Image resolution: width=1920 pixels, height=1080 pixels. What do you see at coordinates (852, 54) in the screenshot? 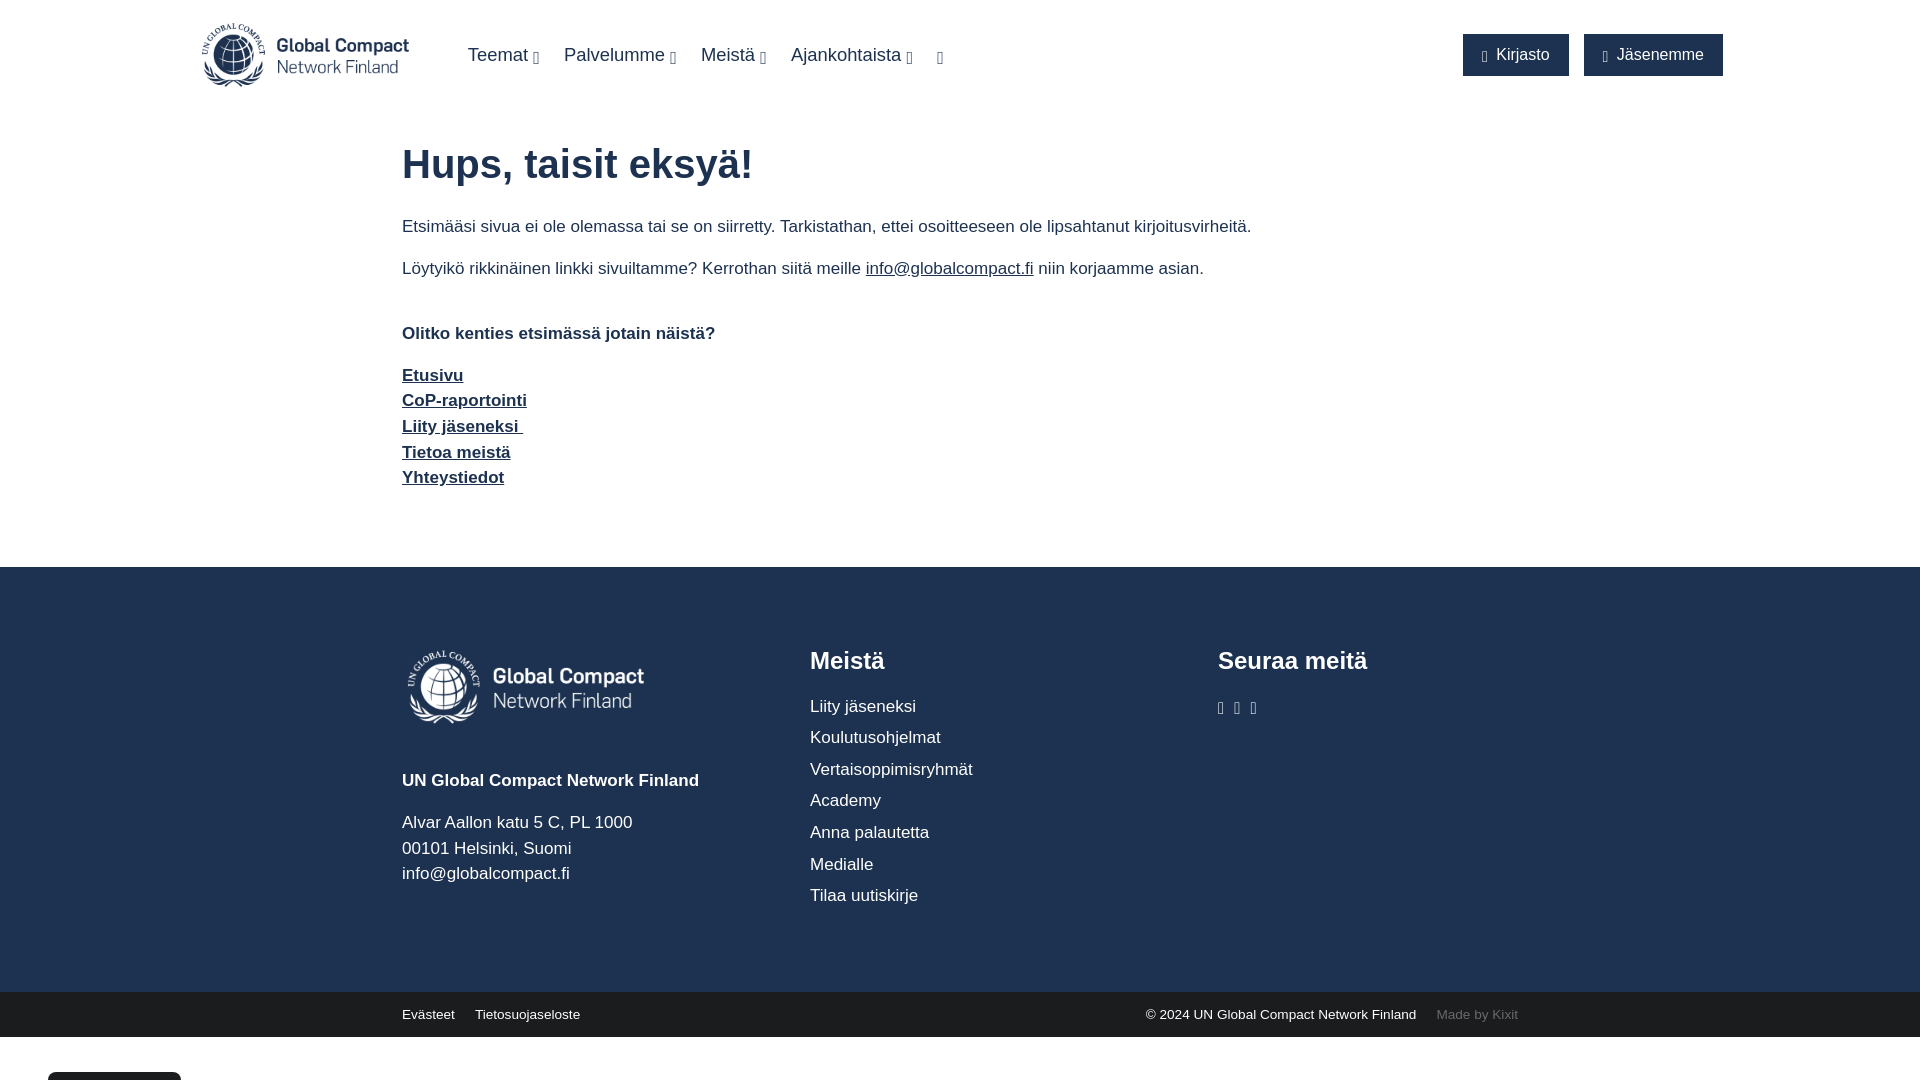
I see `Ajankohtaista` at bounding box center [852, 54].